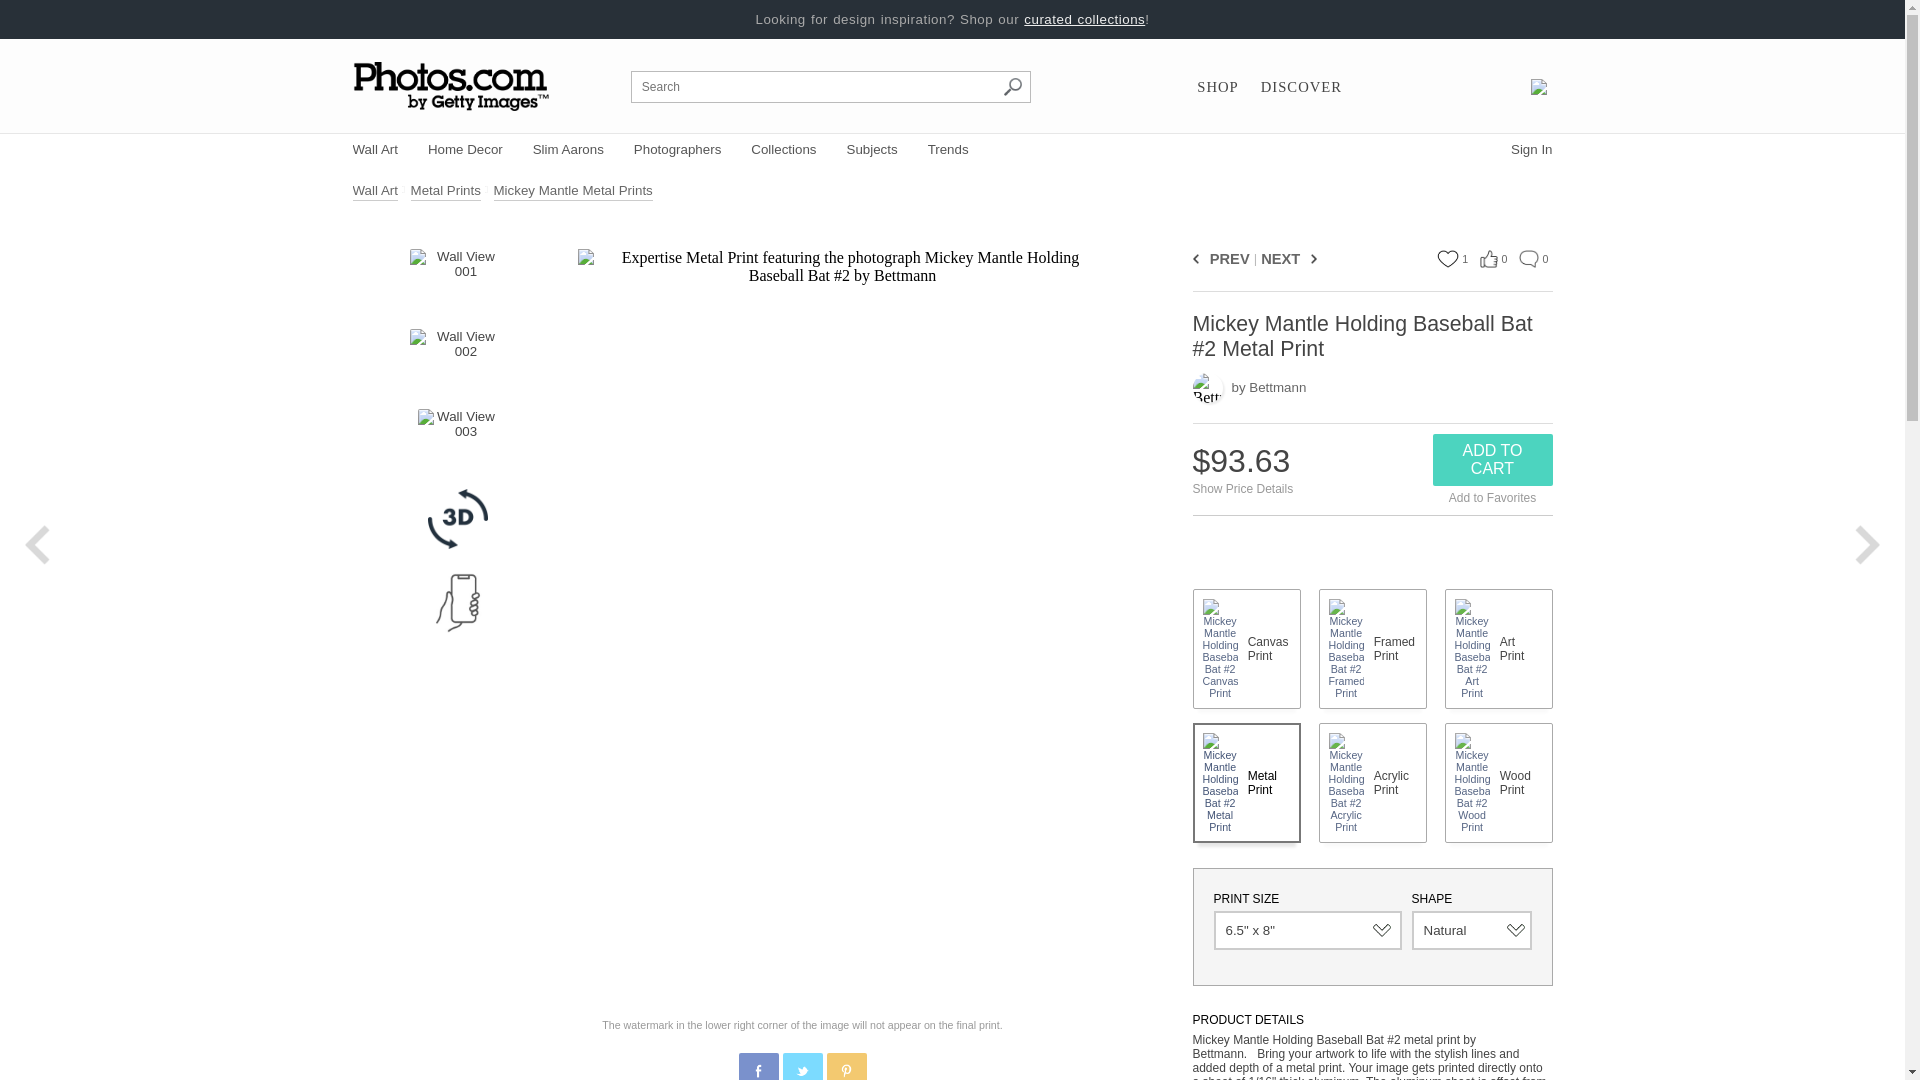 This screenshot has width=1920, height=1080. Describe the element at coordinates (458, 278) in the screenshot. I see `Wall View 001` at that location.